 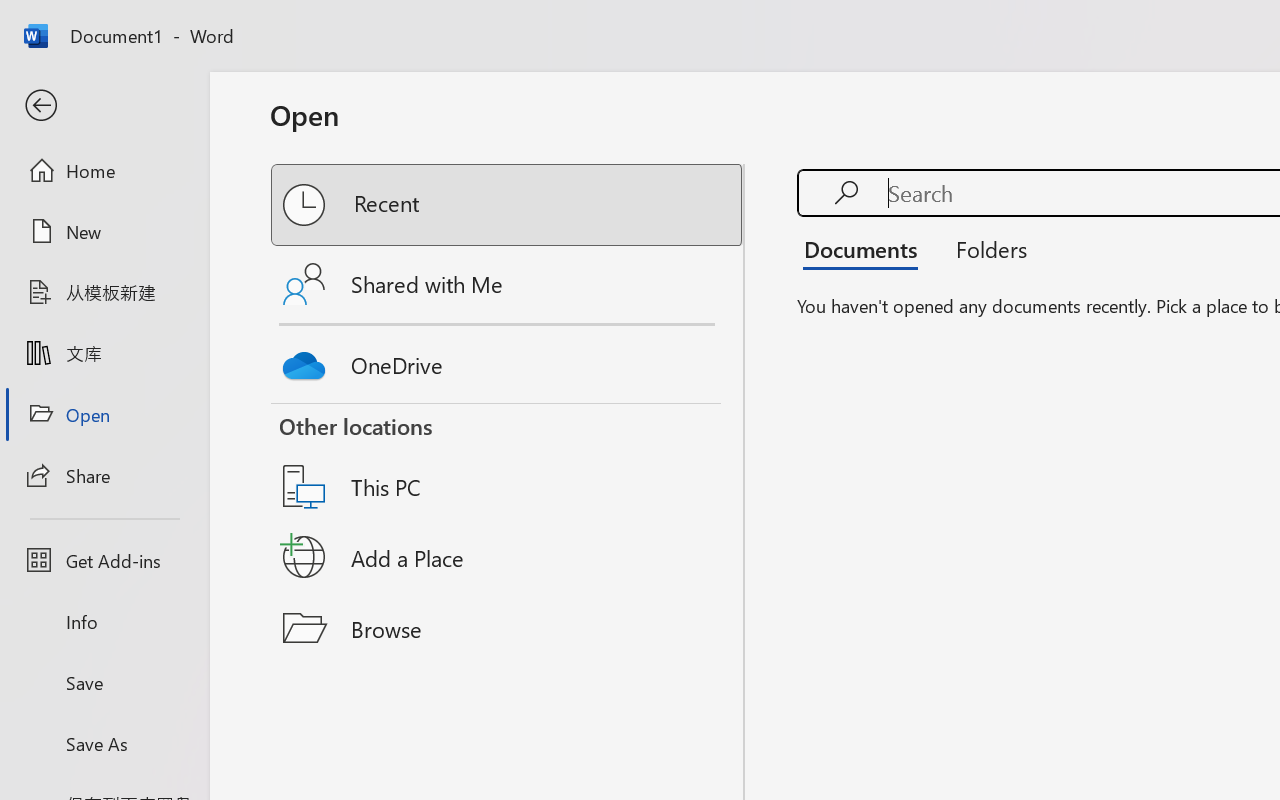 I want to click on Info, so click(x=104, y=622).